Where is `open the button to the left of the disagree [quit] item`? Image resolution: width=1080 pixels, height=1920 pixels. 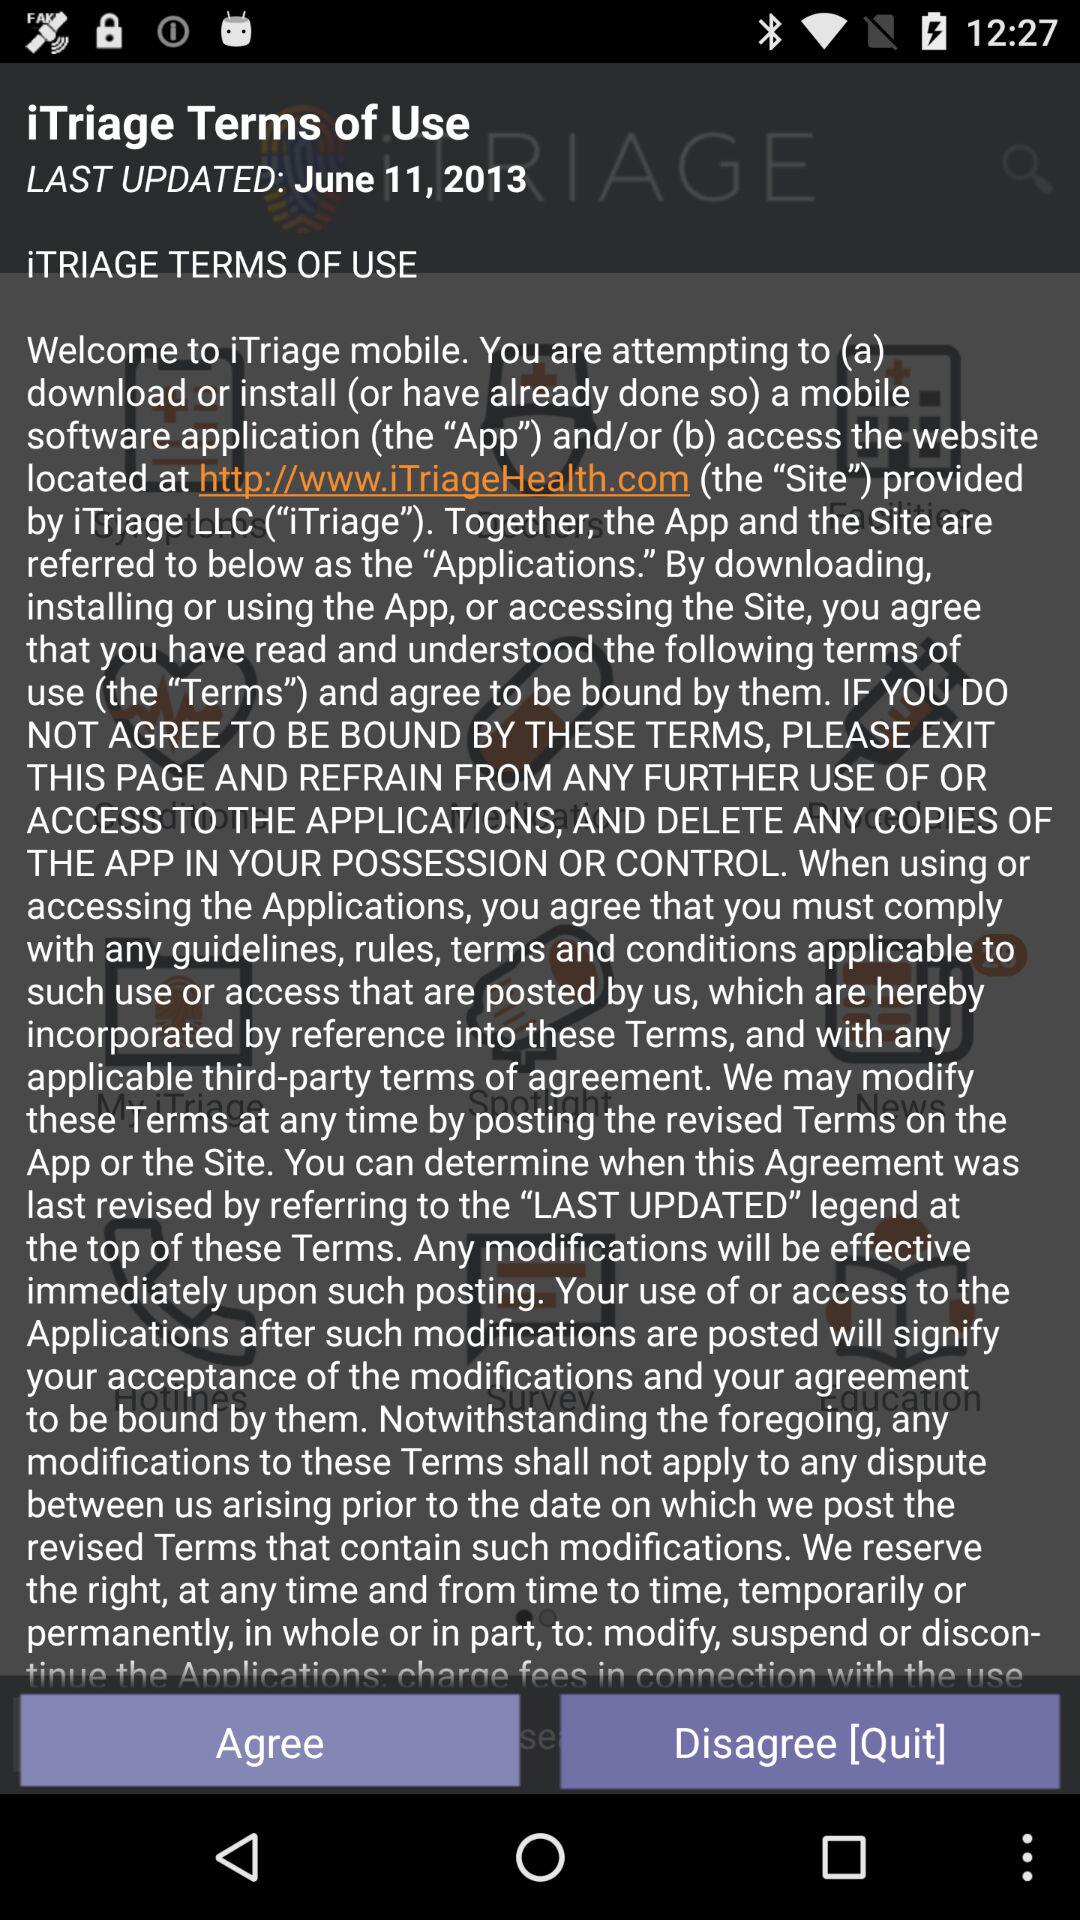
open the button to the left of the disagree [quit] item is located at coordinates (270, 1740).